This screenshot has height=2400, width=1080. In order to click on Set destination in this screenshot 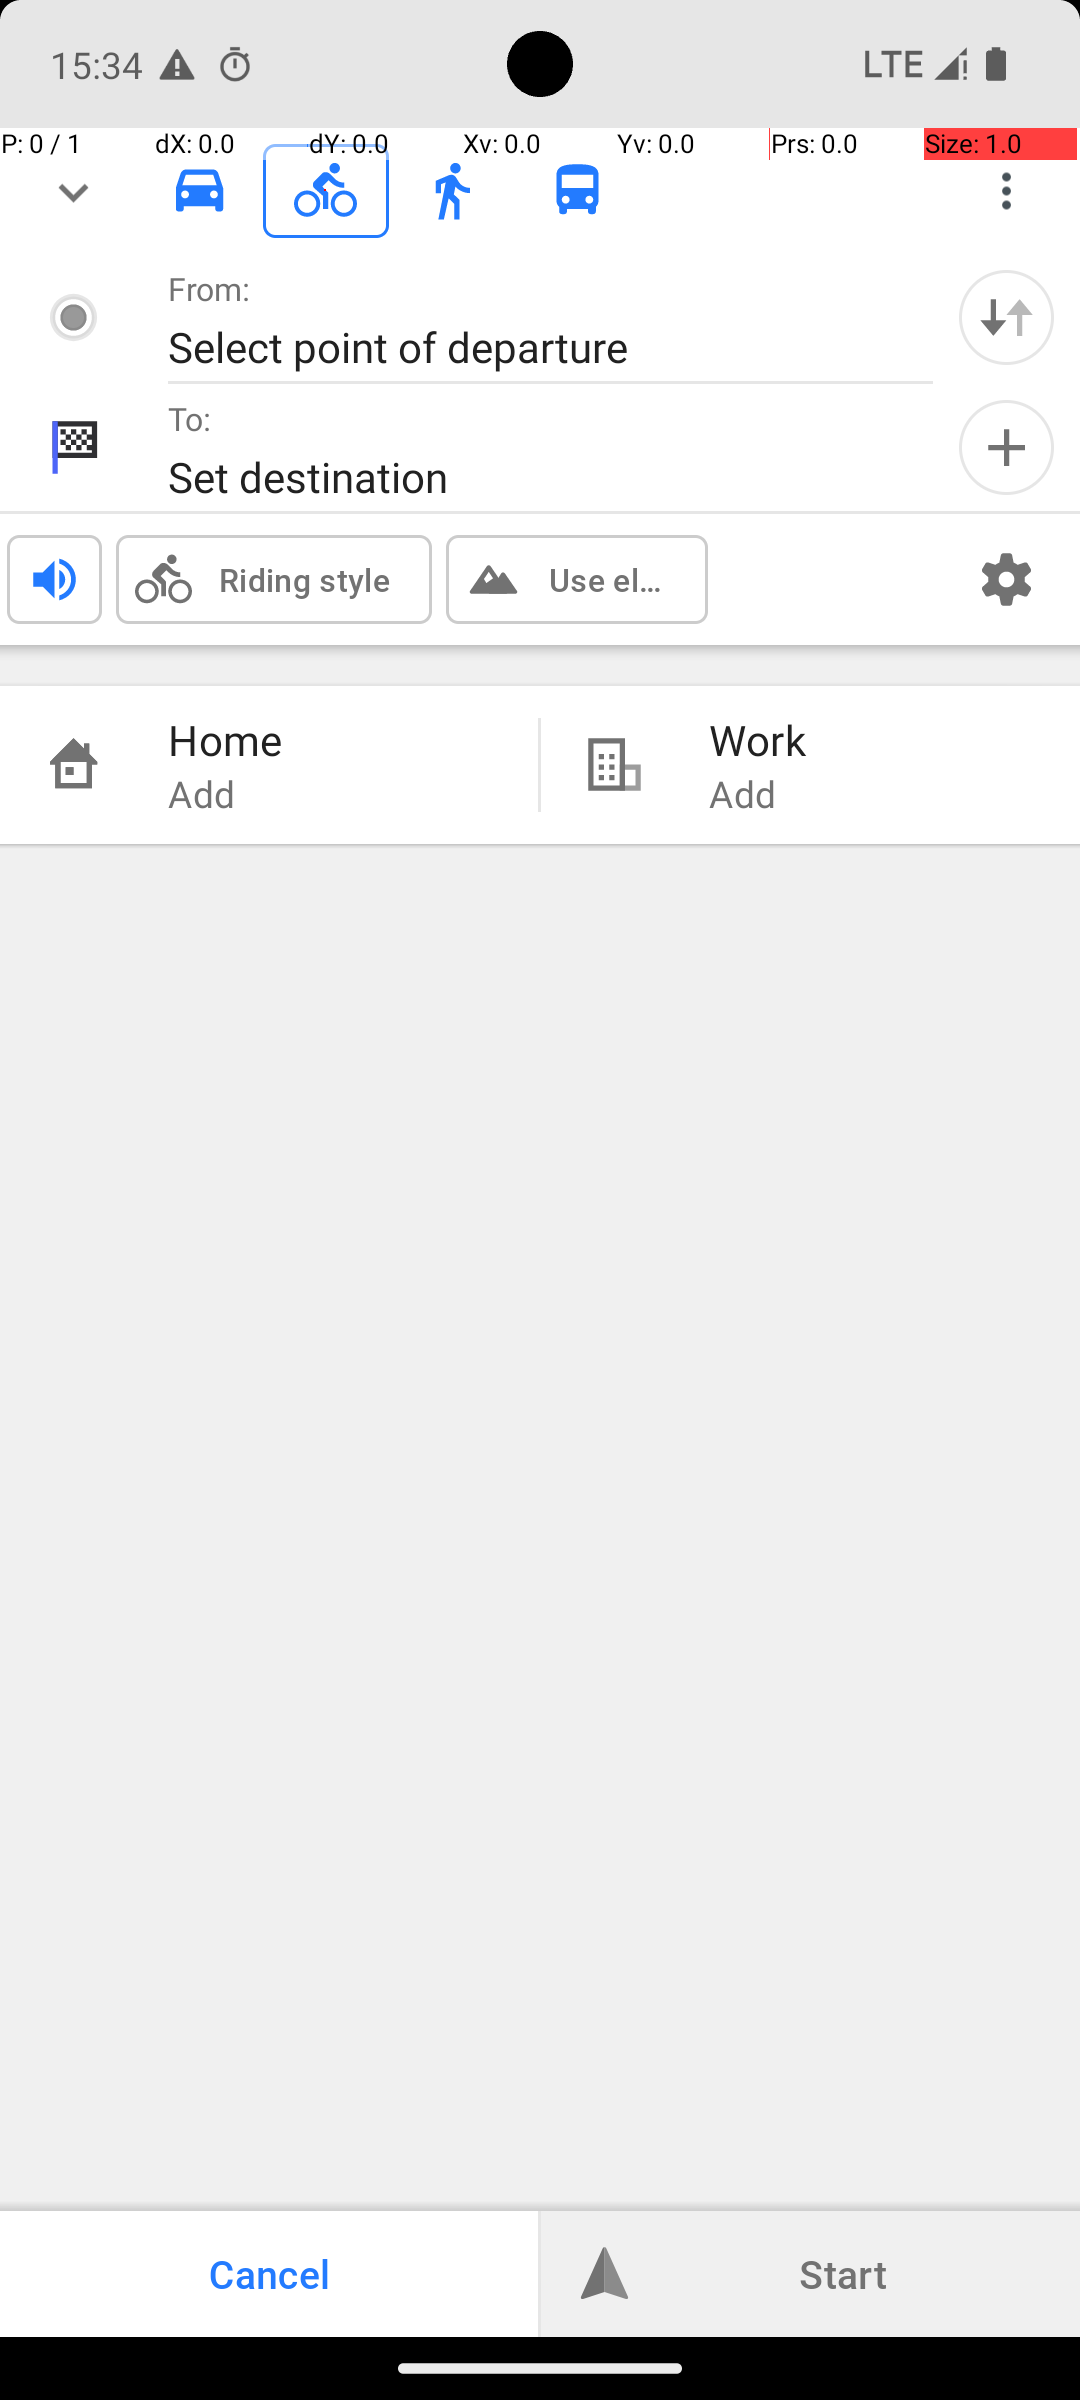, I will do `click(530, 476)`.